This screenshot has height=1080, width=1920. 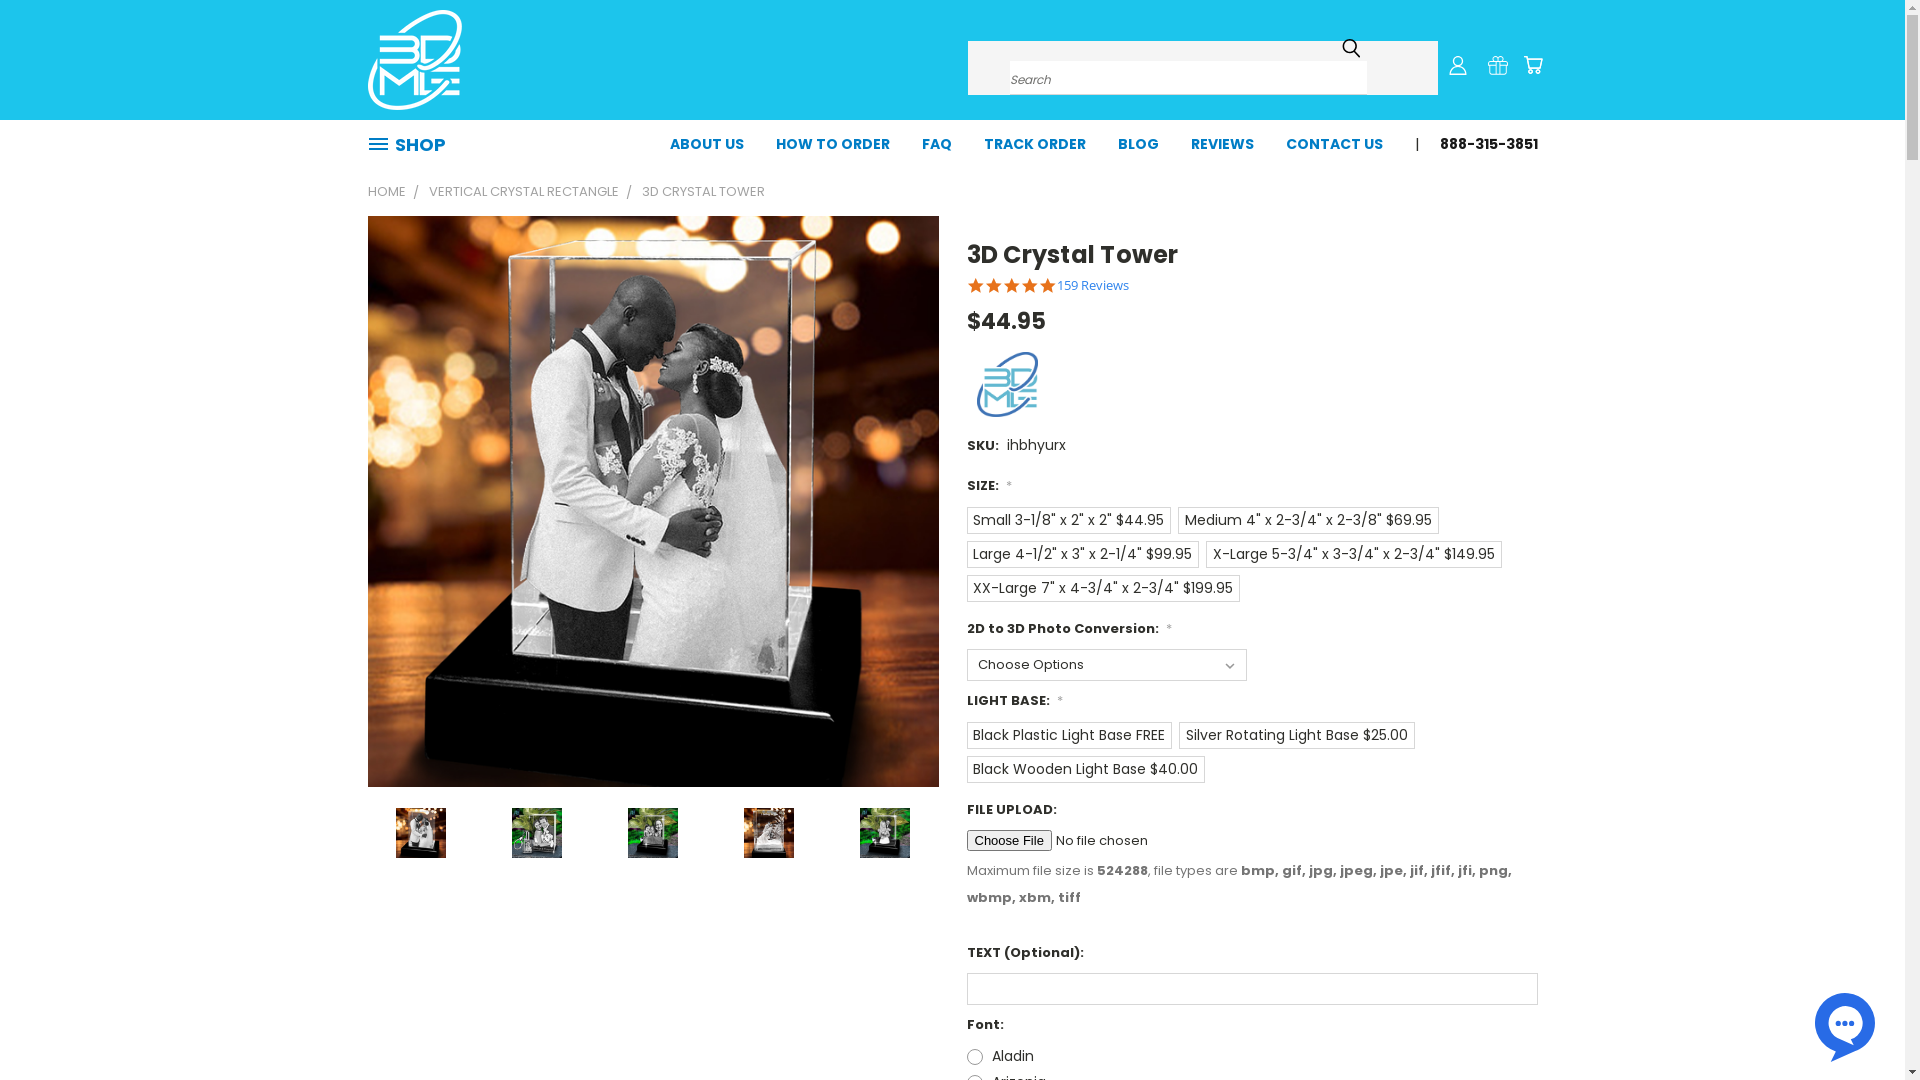 What do you see at coordinates (1498, 65) in the screenshot?
I see `Gift Certificates` at bounding box center [1498, 65].